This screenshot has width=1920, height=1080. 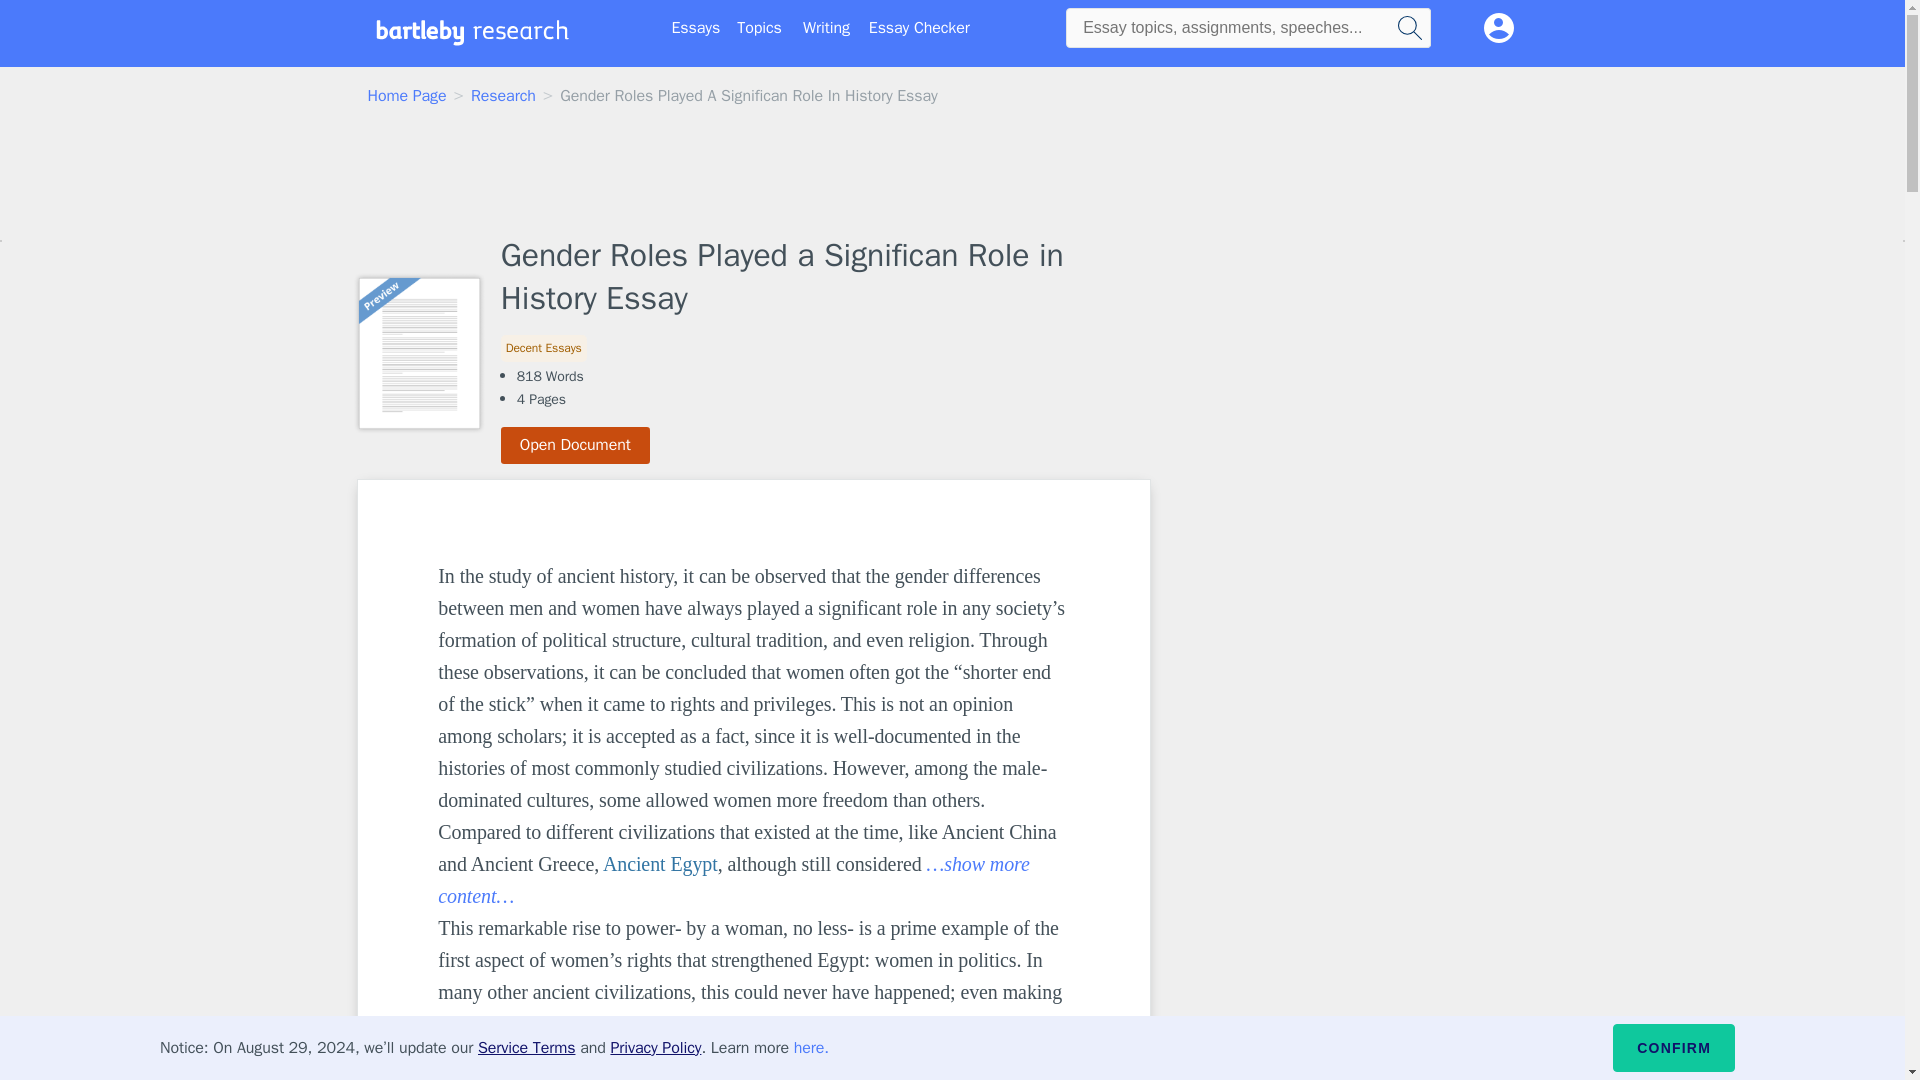 I want to click on Research, so click(x=502, y=96).